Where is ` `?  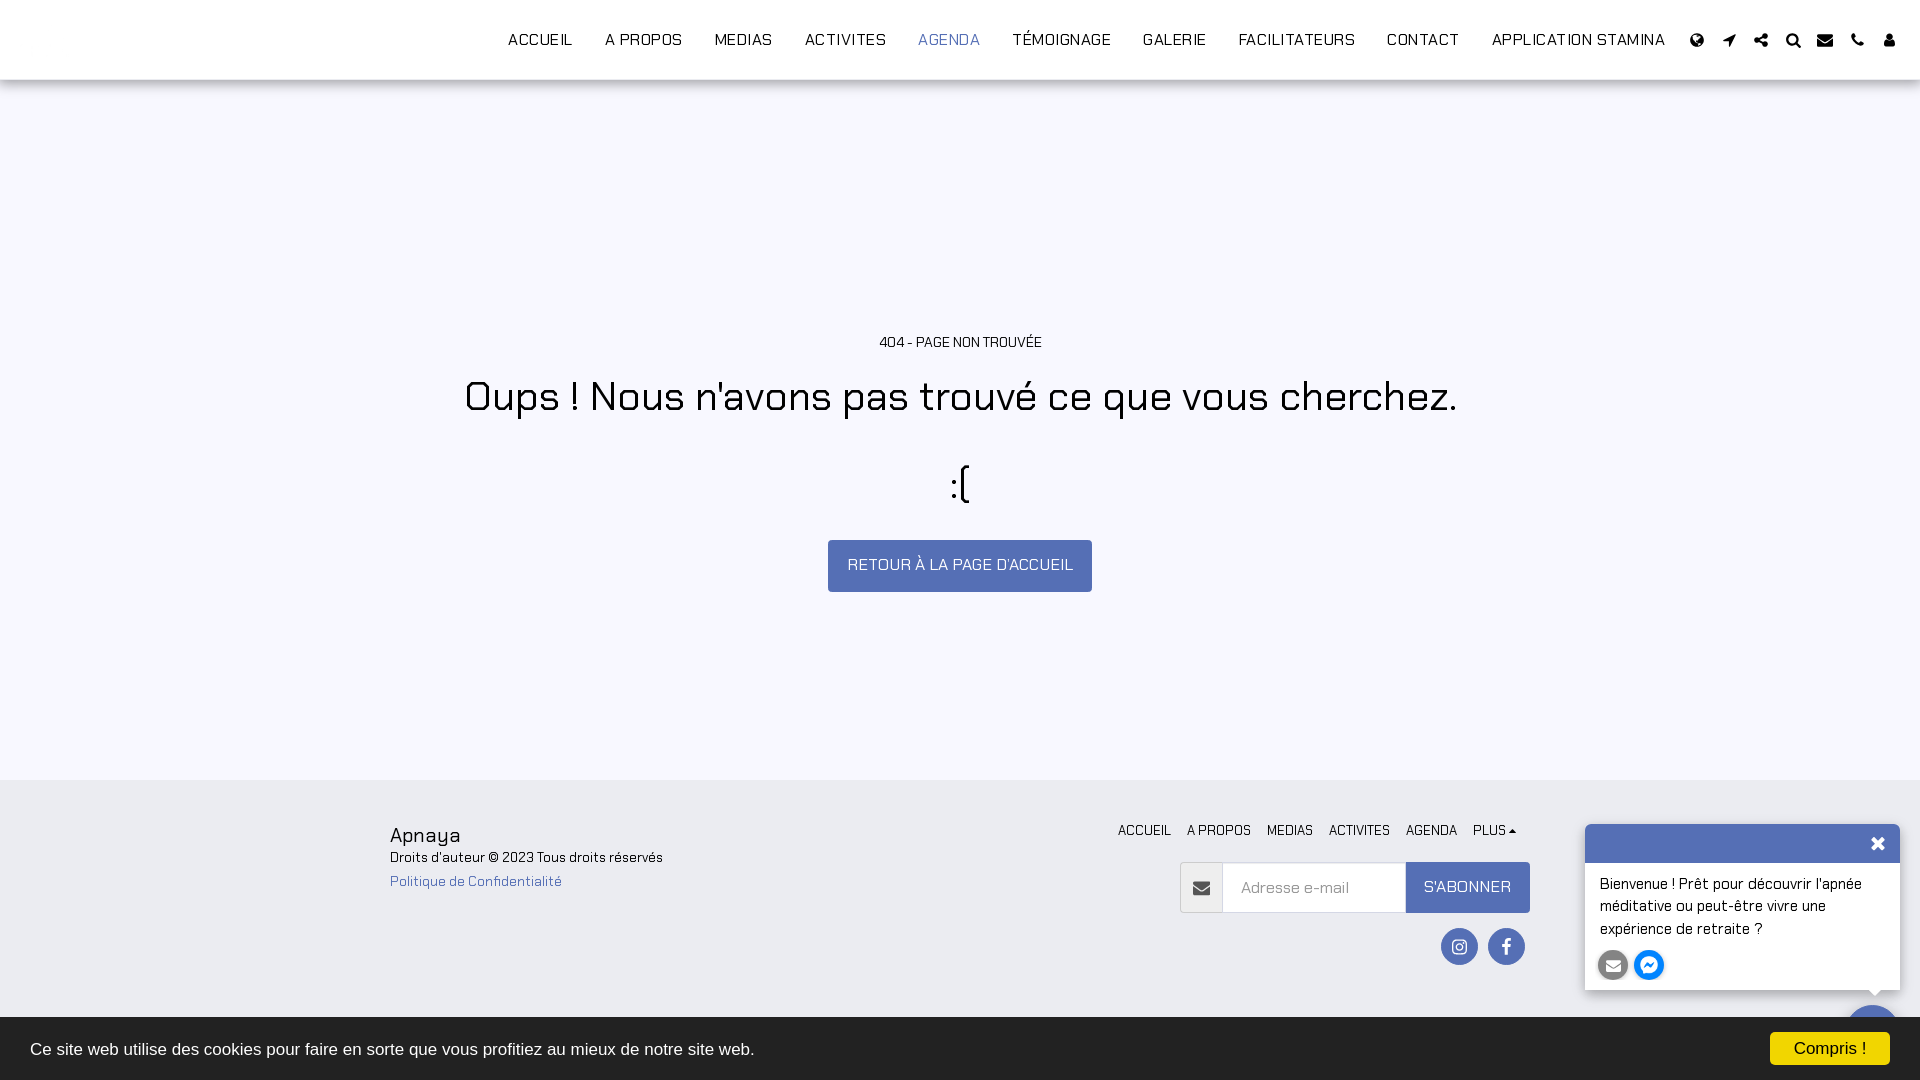
  is located at coordinates (1460, 946).